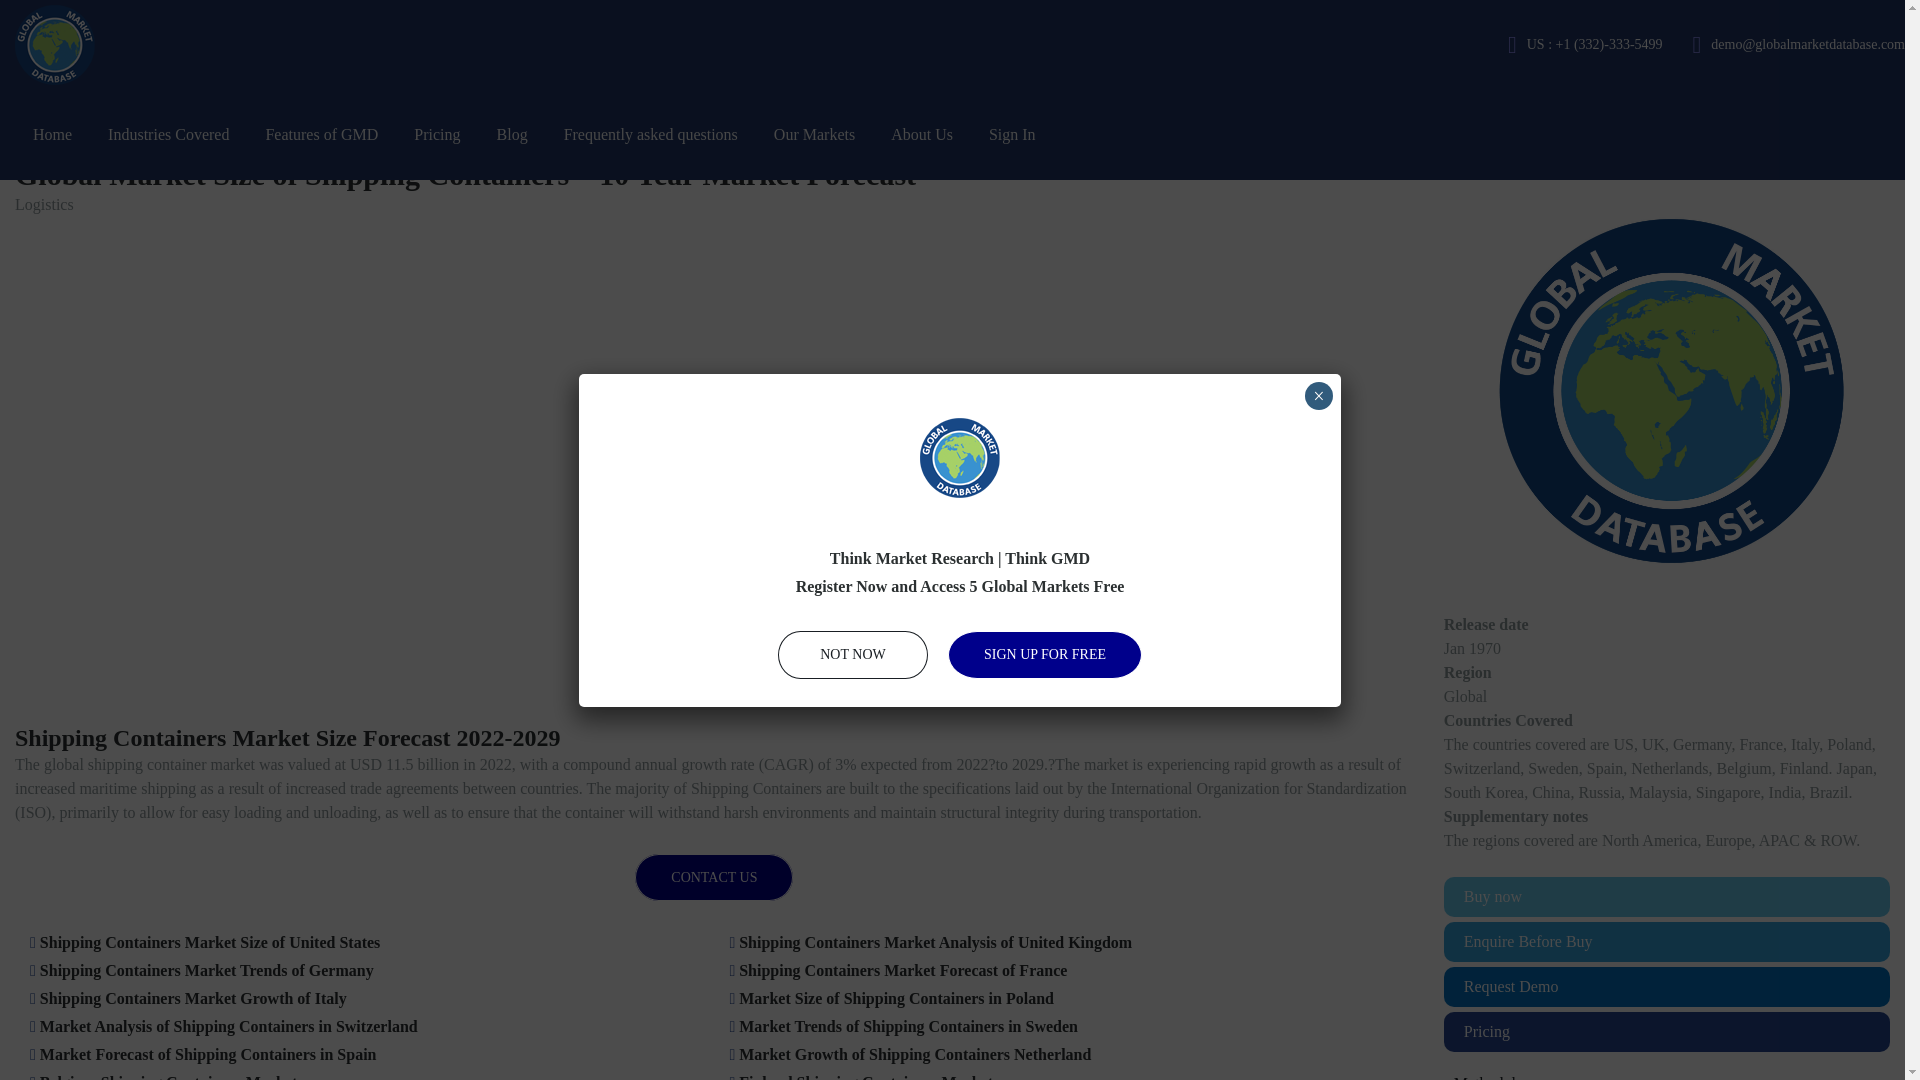 This screenshot has height=1080, width=1920. What do you see at coordinates (1666, 1076) in the screenshot?
I see `Methodology` at bounding box center [1666, 1076].